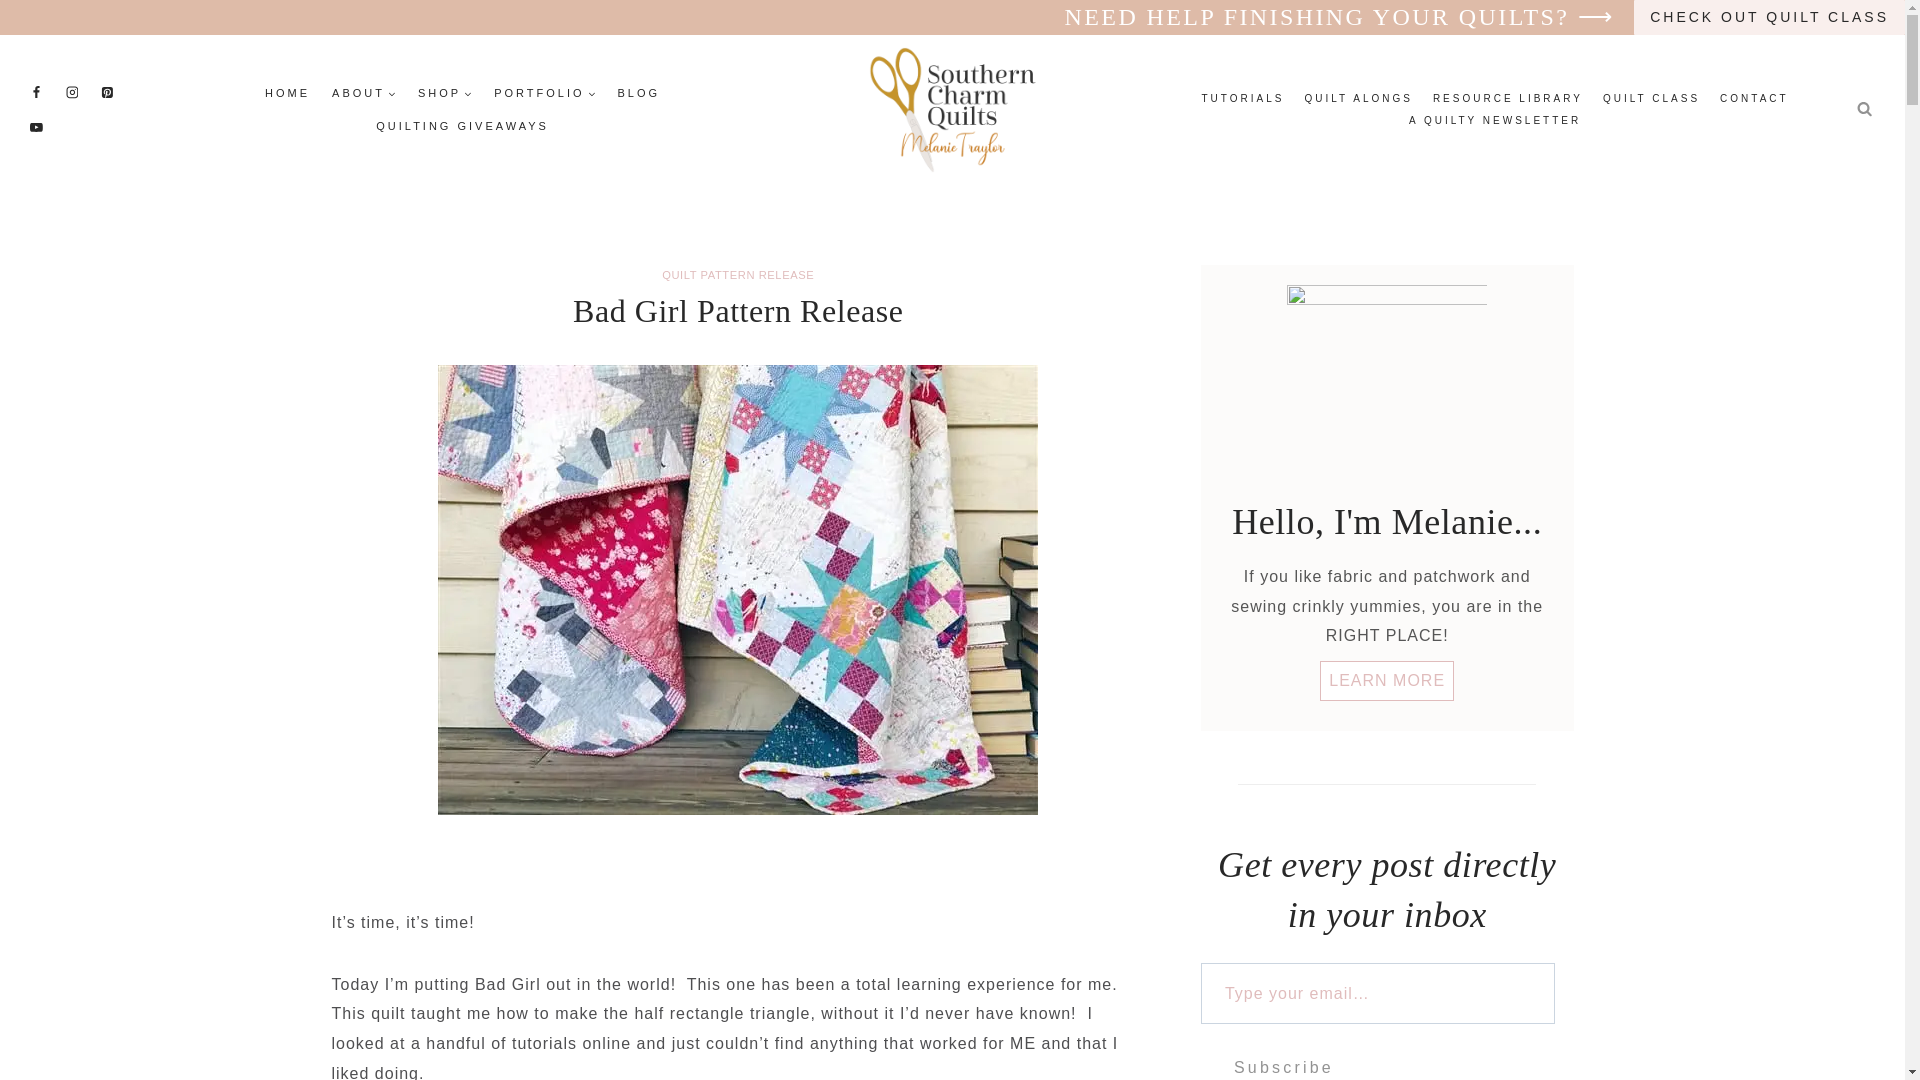  Describe the element at coordinates (462, 126) in the screenshot. I see `QUILTING GIVEAWAYS` at that location.